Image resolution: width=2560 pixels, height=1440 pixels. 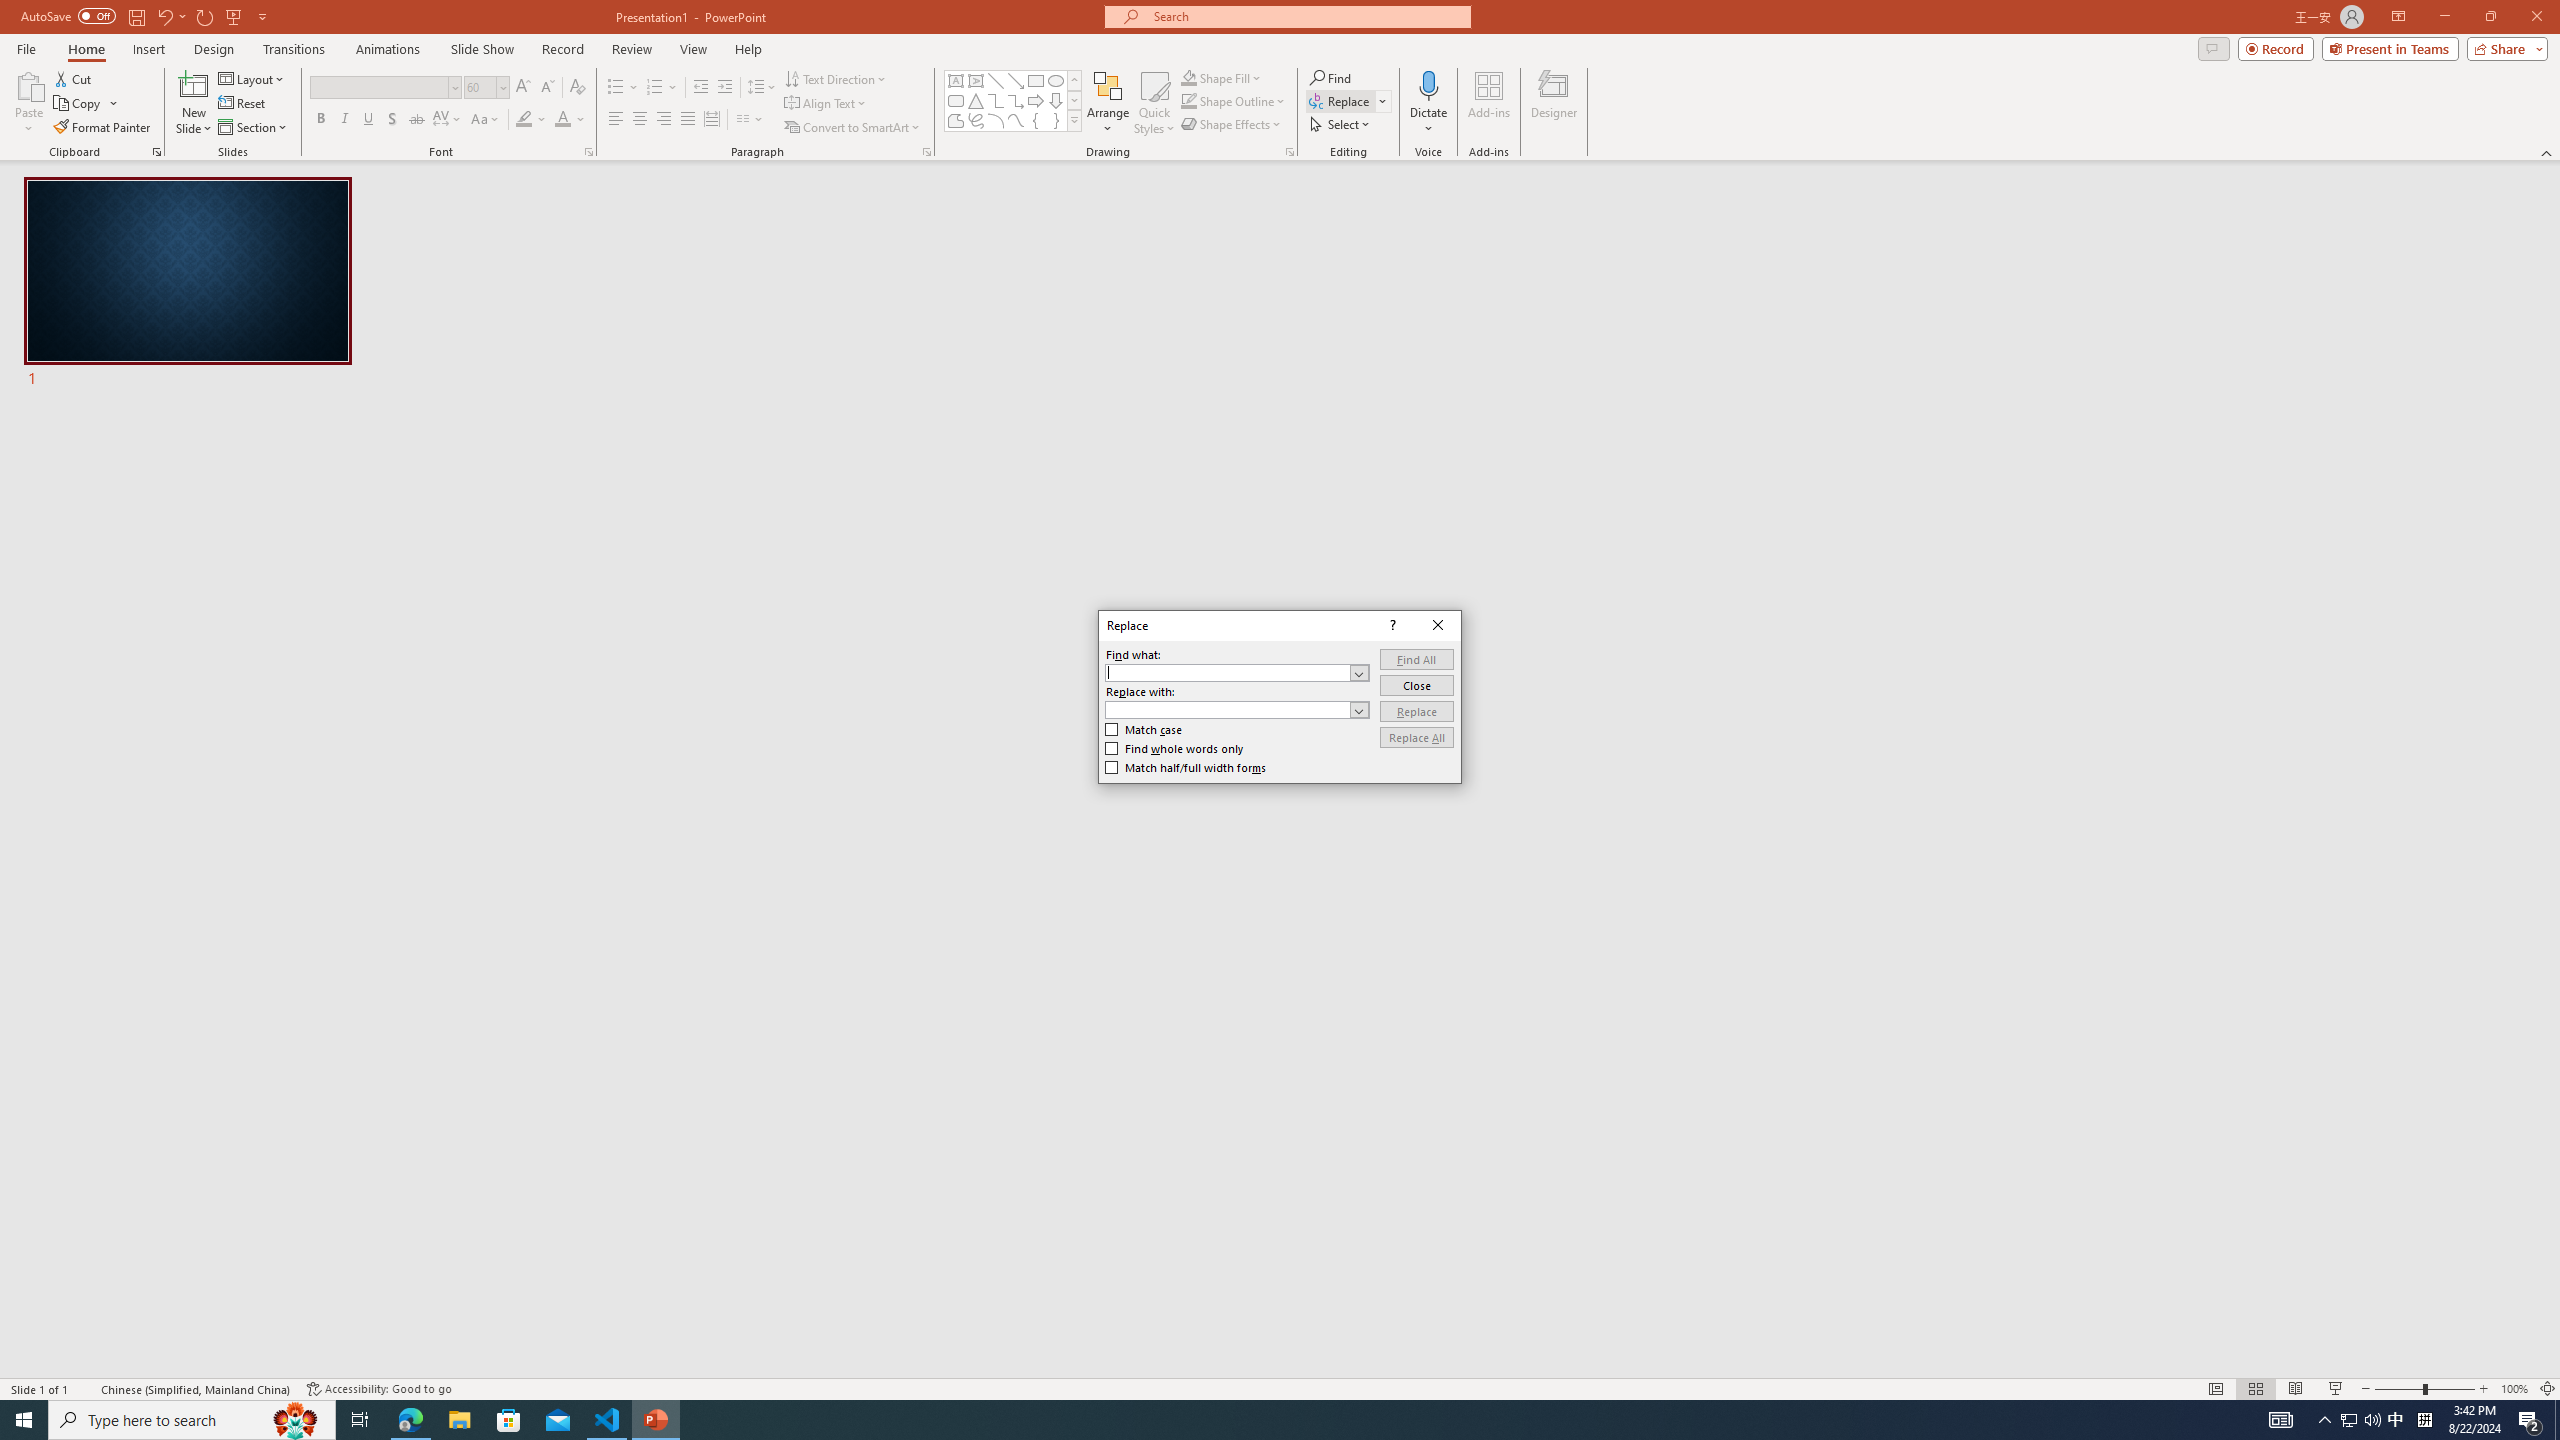 I want to click on Format Painter, so click(x=104, y=128).